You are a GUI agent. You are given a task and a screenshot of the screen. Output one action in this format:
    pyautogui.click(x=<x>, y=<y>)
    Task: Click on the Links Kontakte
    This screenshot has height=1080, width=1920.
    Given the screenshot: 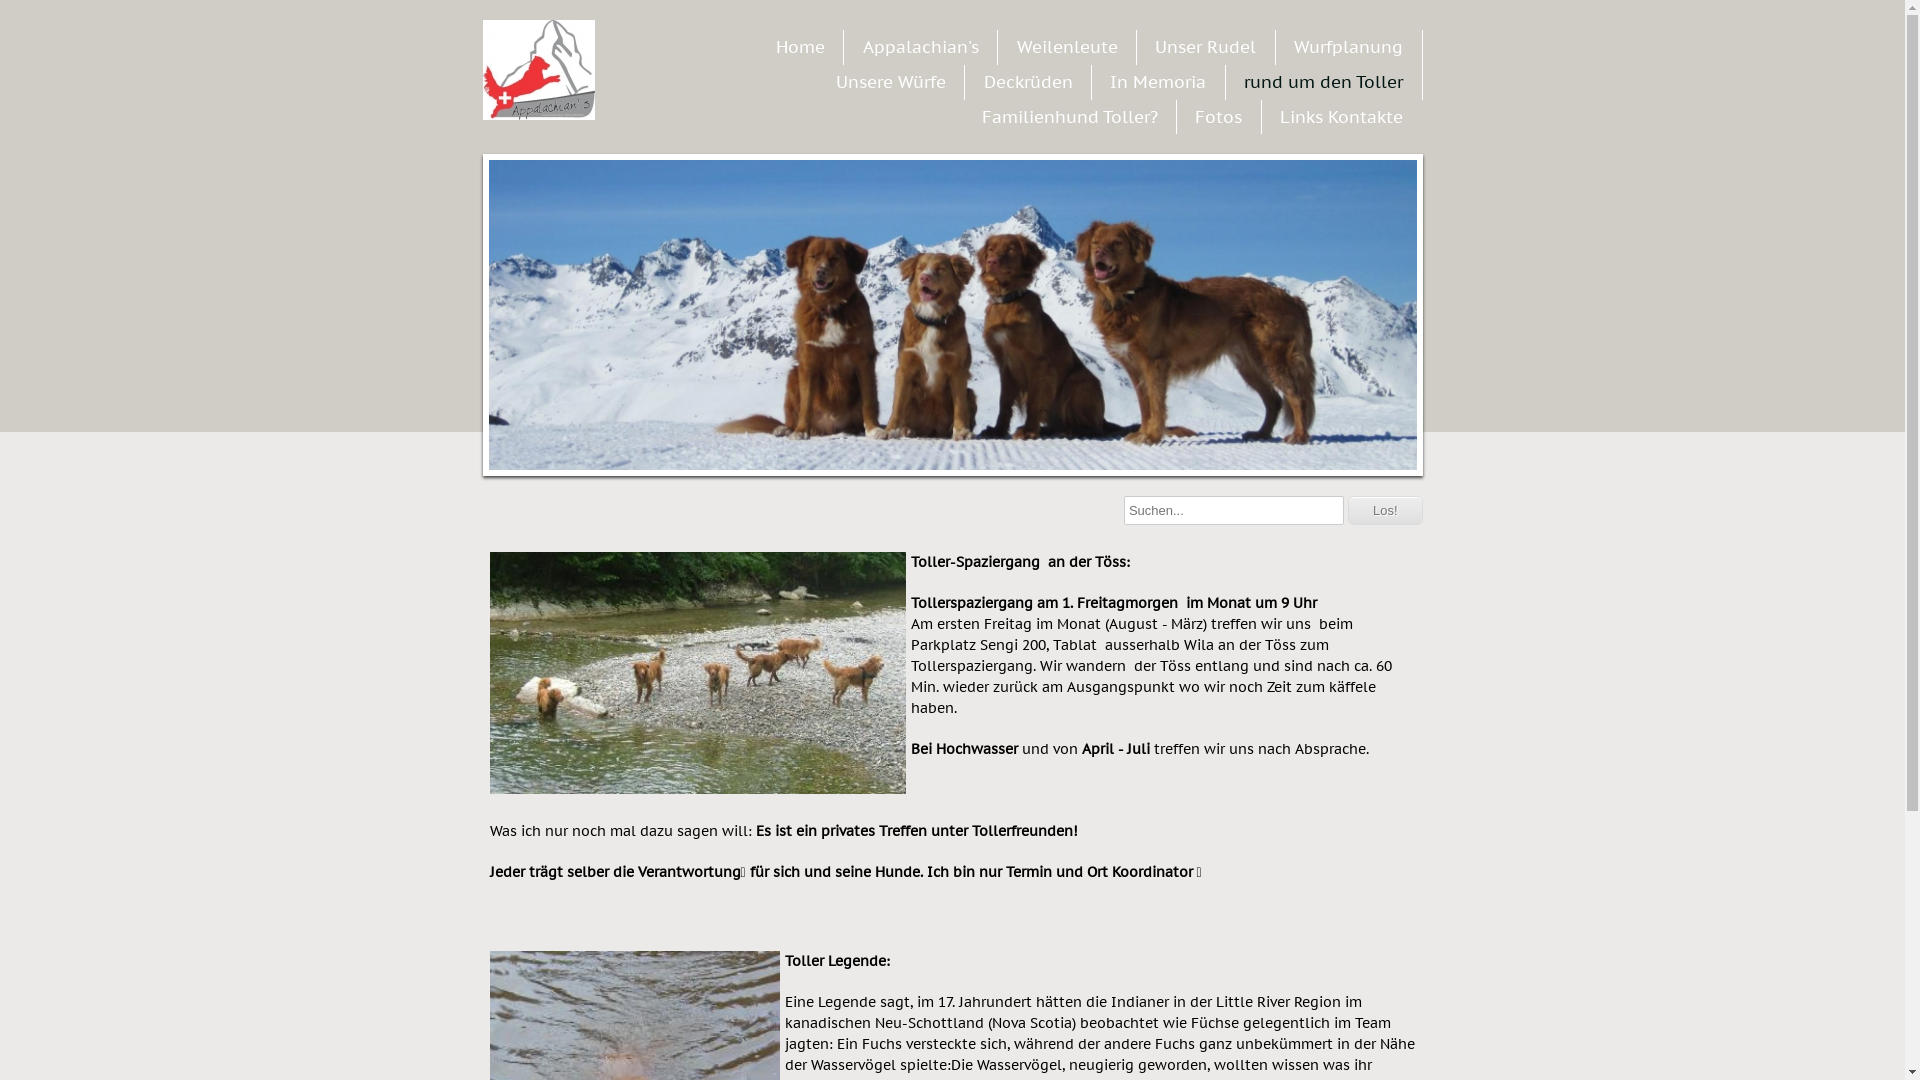 What is the action you would take?
    pyautogui.click(x=1342, y=117)
    